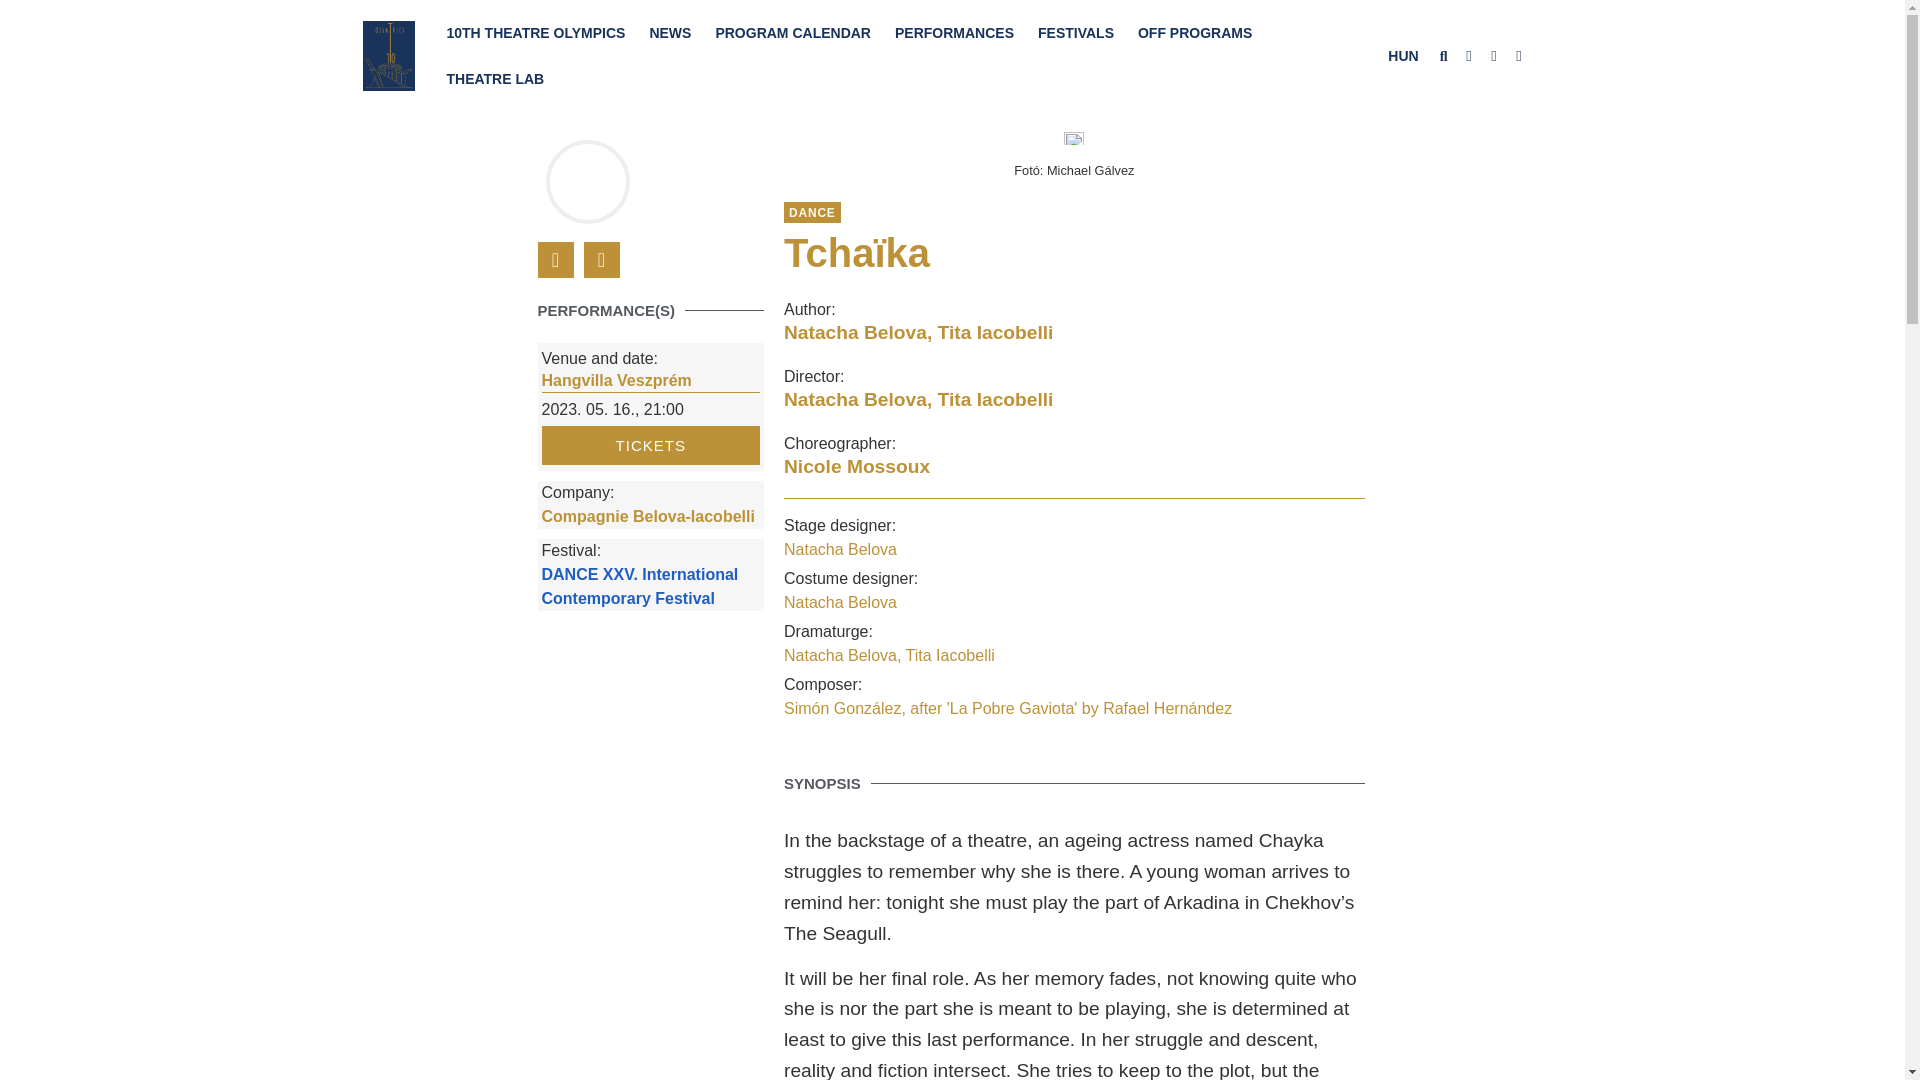  I want to click on PERFORMANCES, so click(954, 32).